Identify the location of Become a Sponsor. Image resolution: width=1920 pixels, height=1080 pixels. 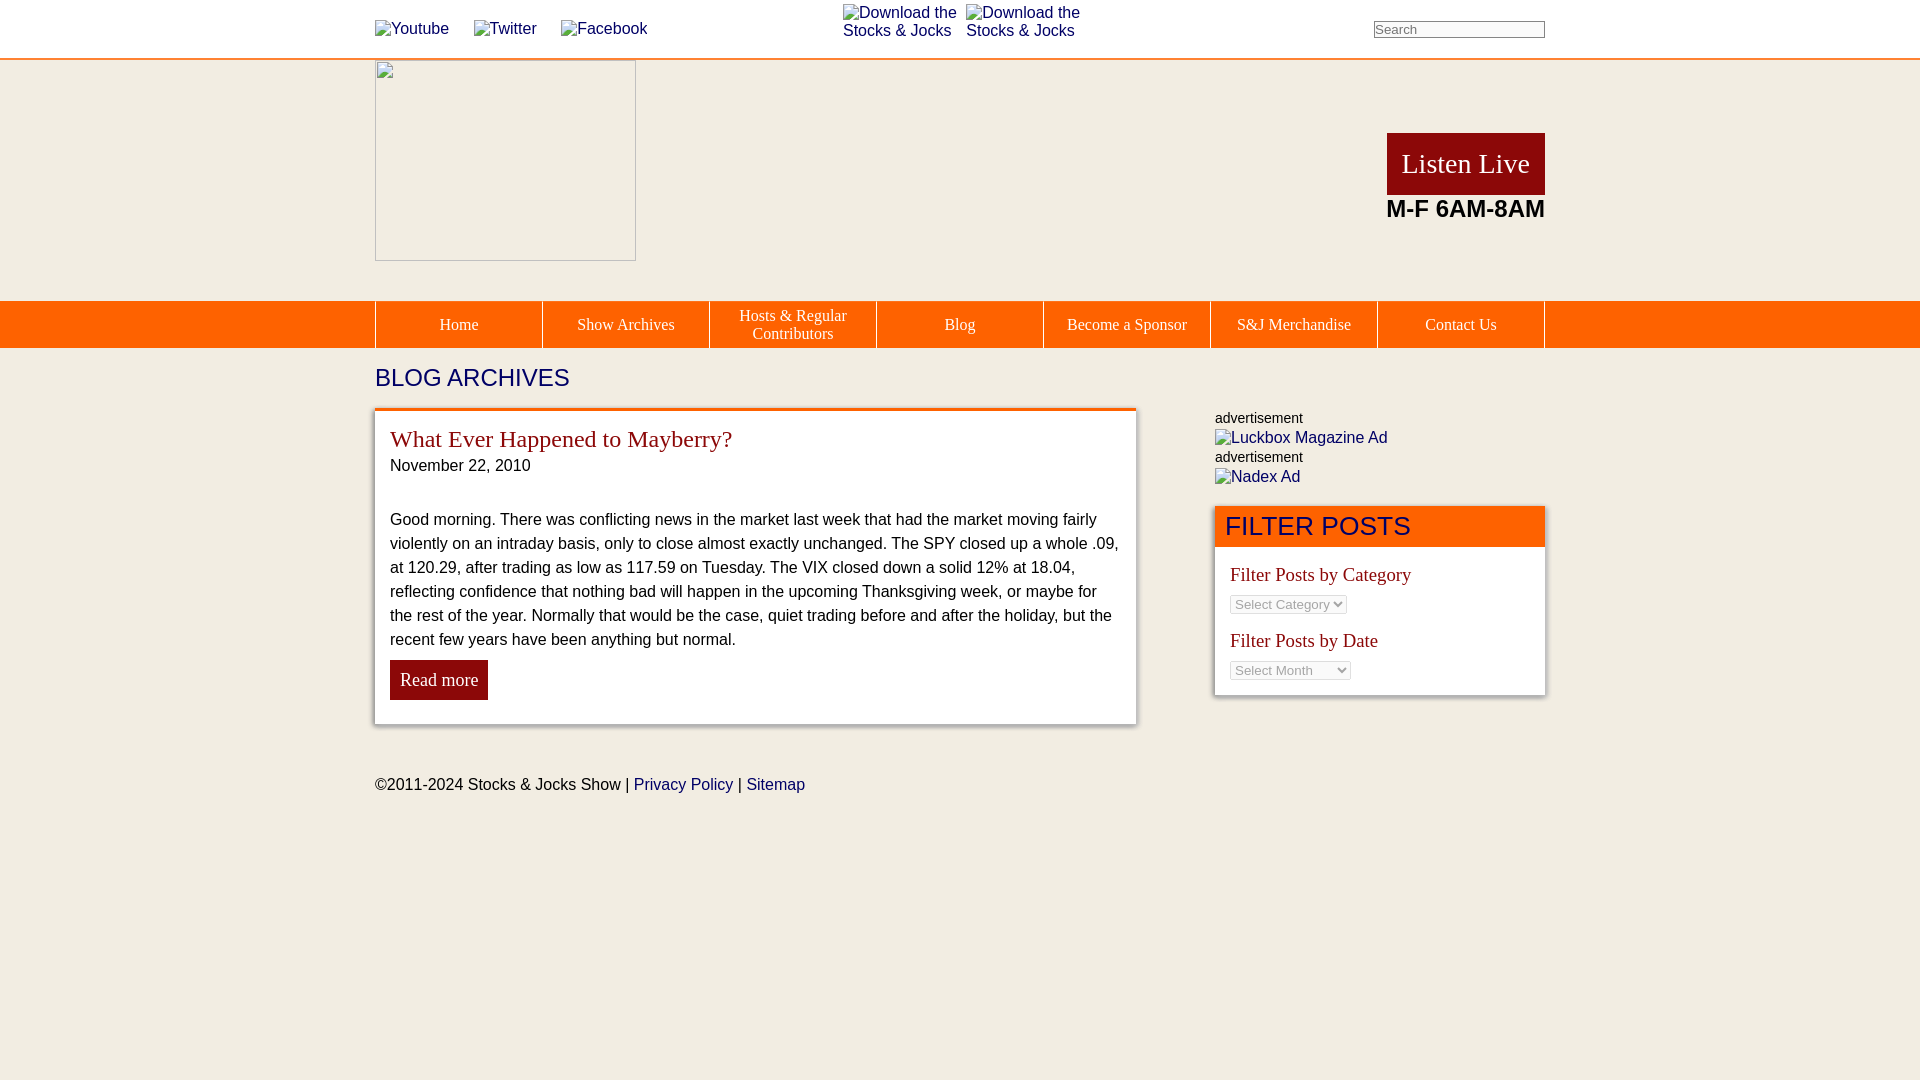
(1126, 325).